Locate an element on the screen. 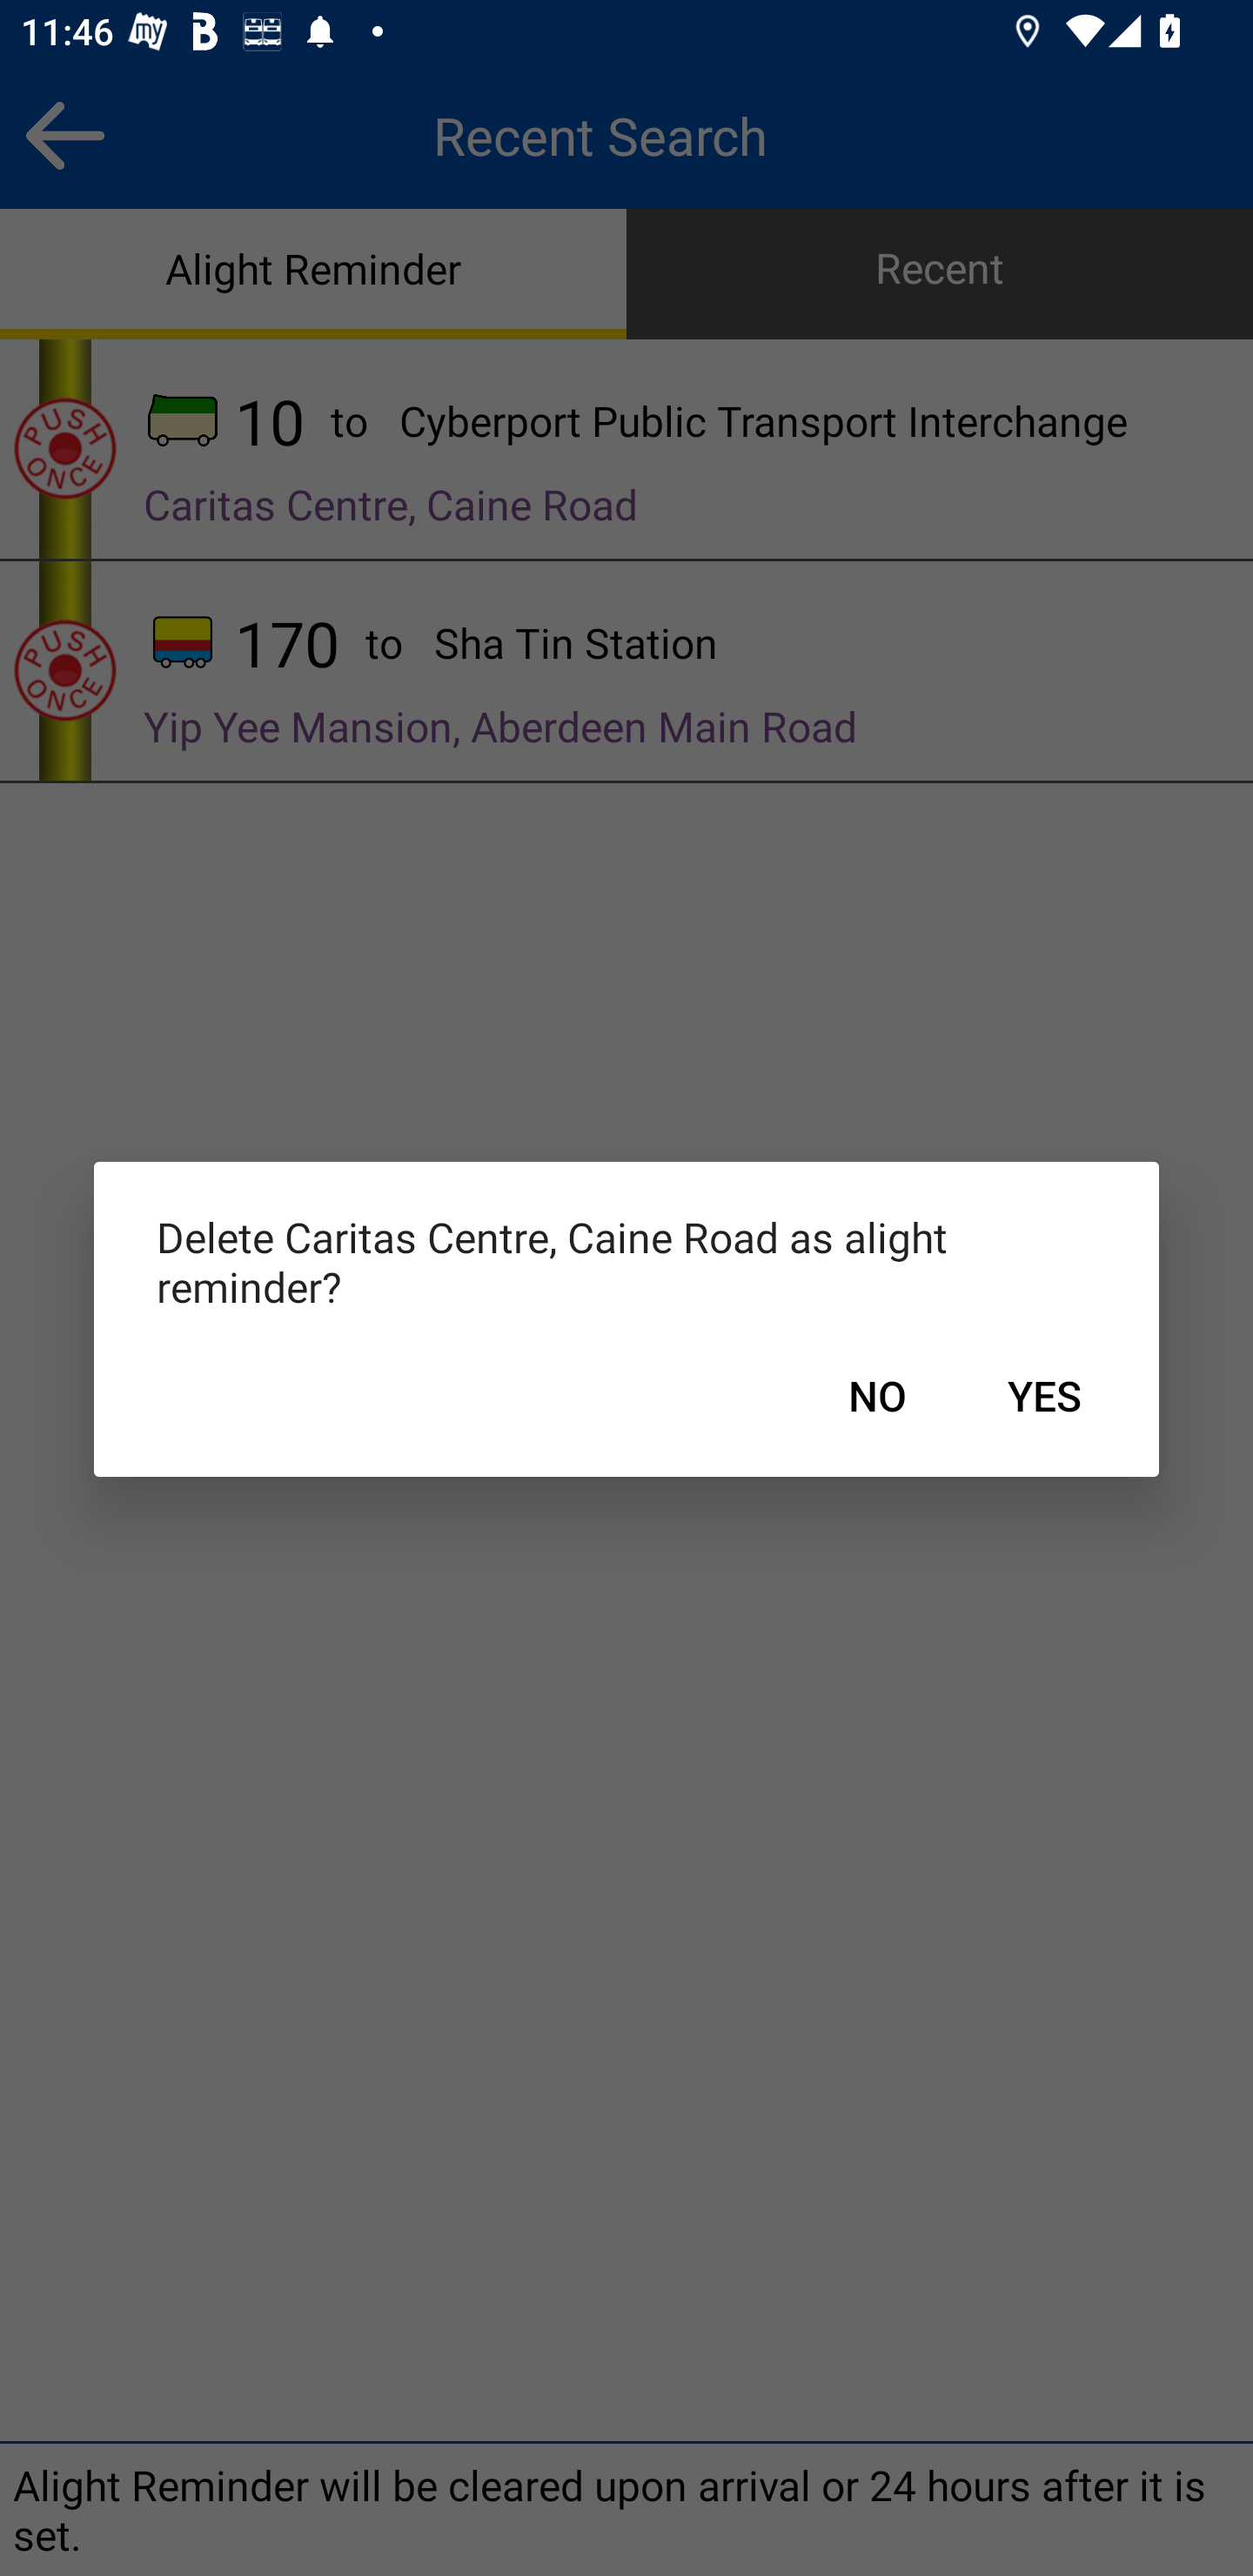 The height and width of the screenshot is (2576, 1253). NO is located at coordinates (877, 1396).